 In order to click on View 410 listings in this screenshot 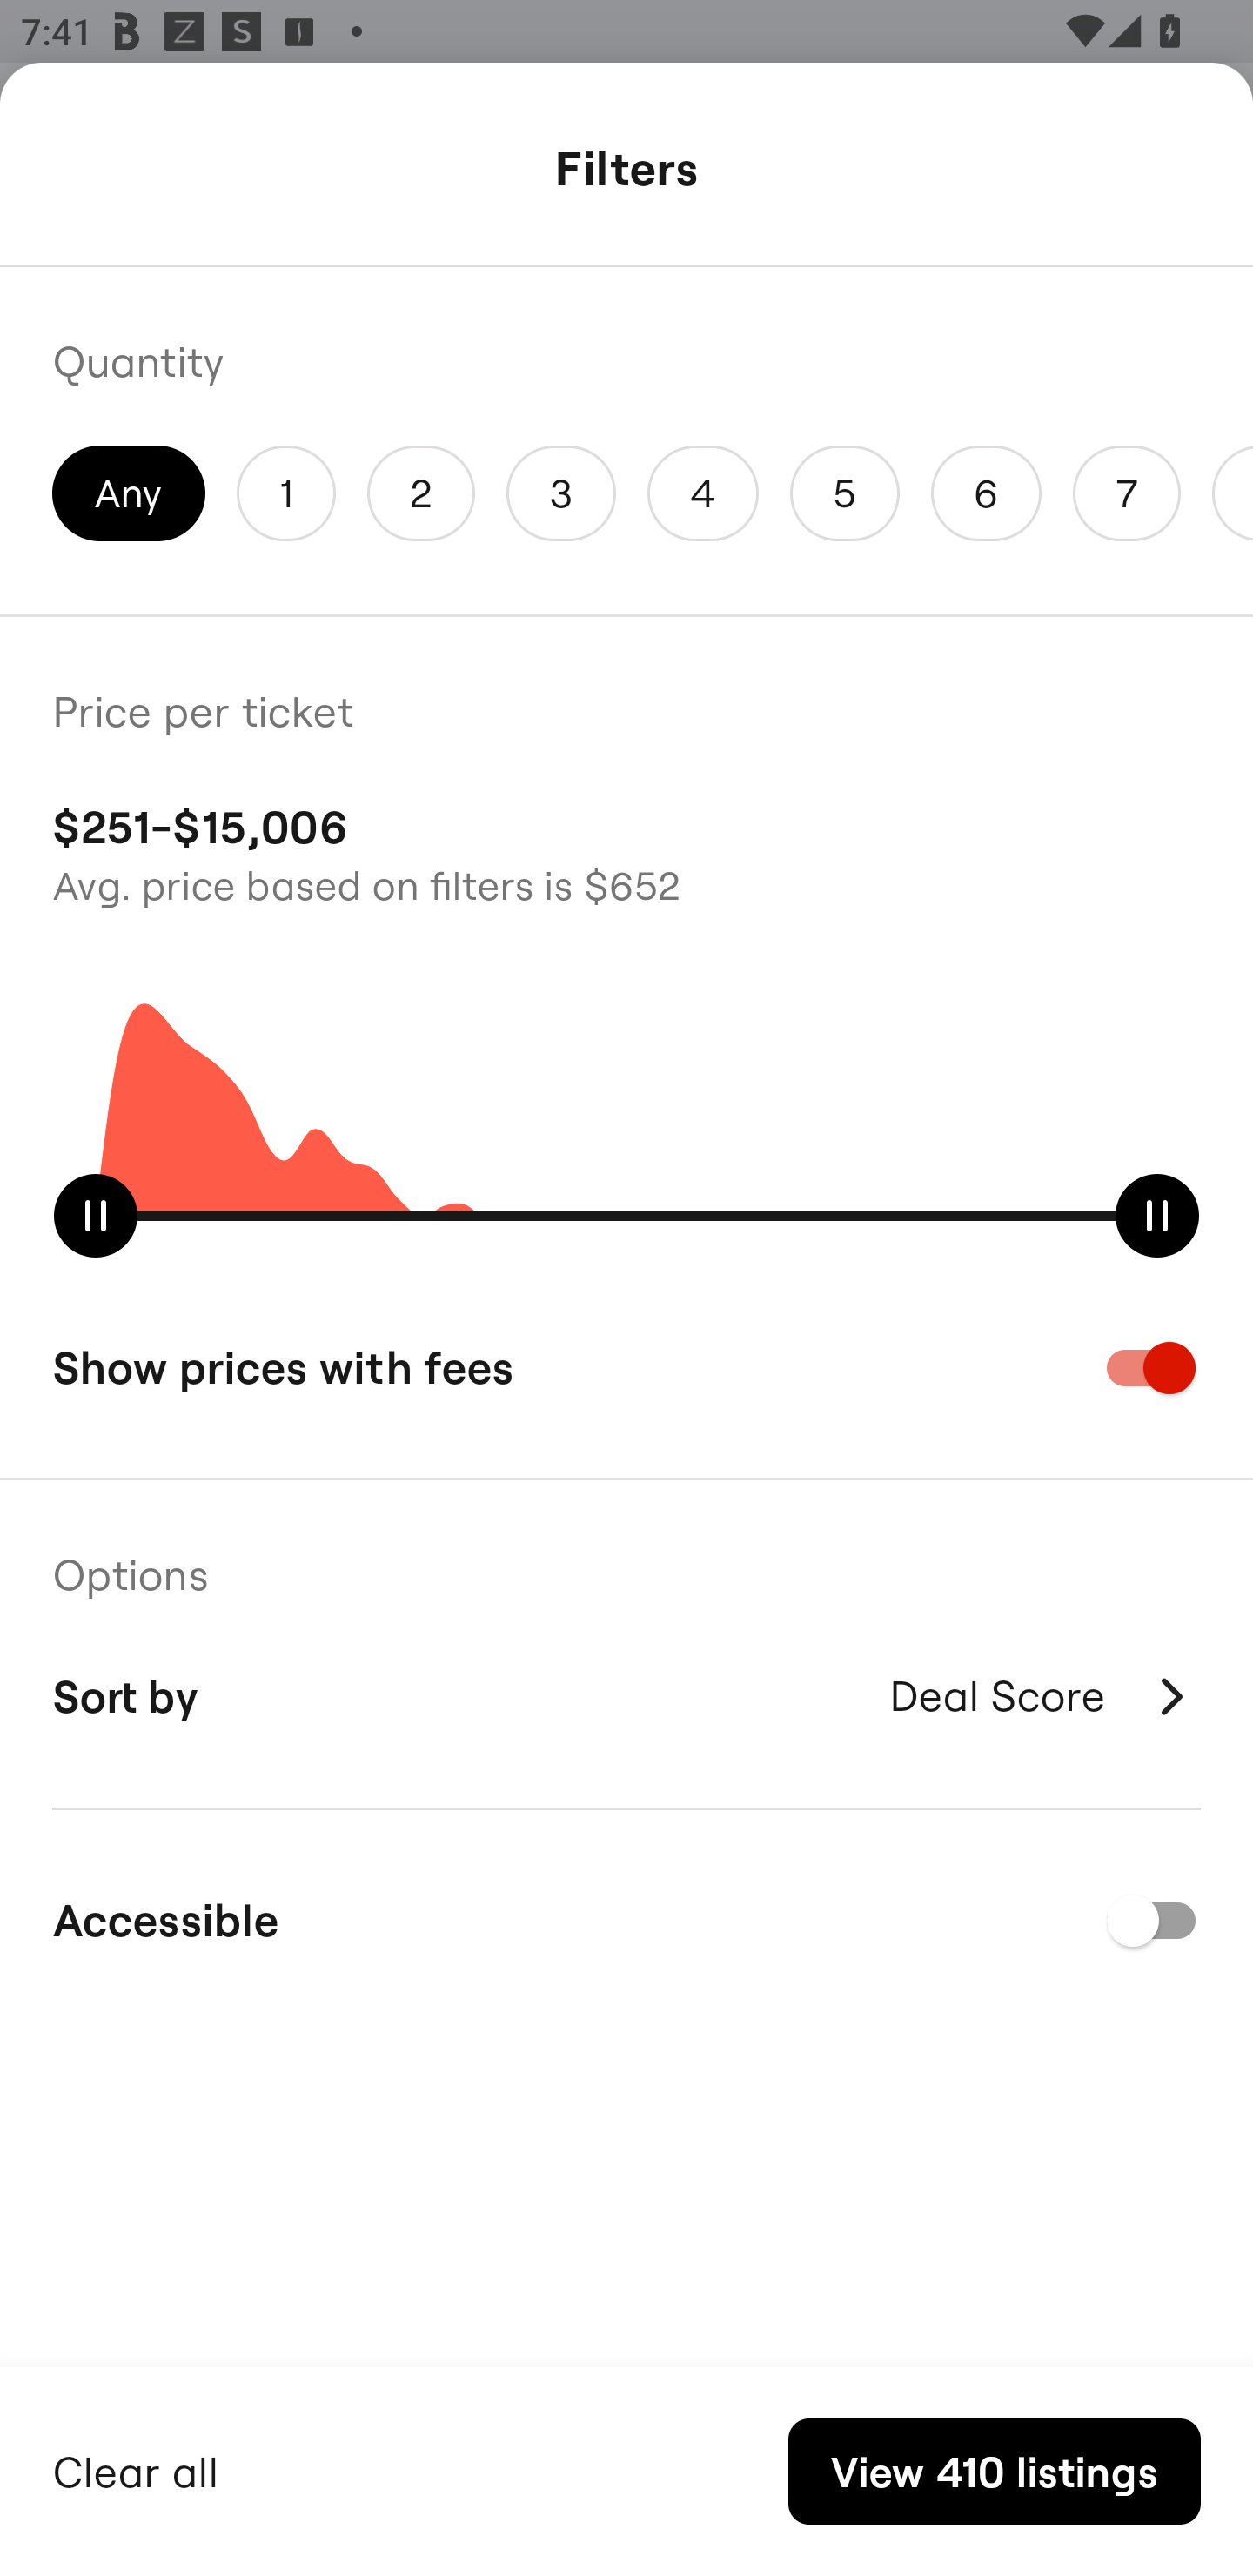, I will do `click(994, 2472)`.